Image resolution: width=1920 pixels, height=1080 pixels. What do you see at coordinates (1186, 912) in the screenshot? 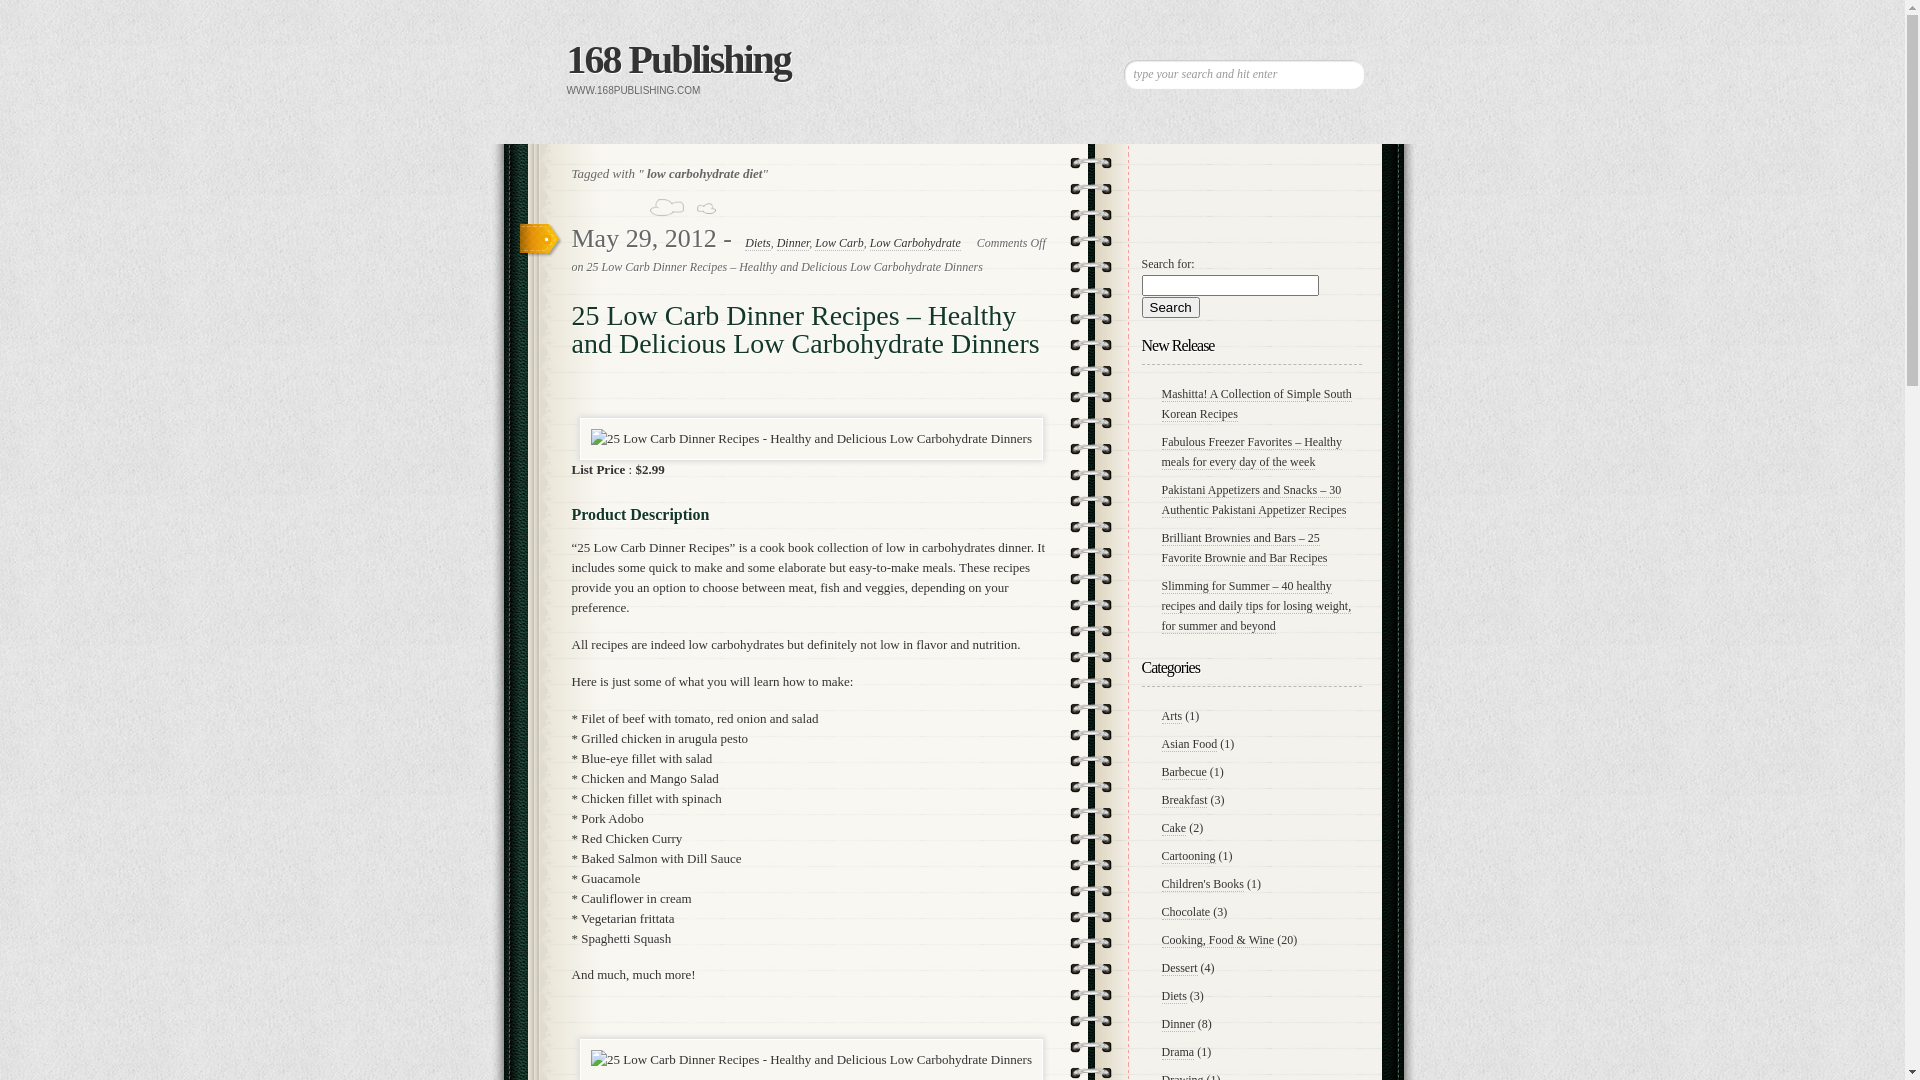
I see `Chocolate` at bounding box center [1186, 912].